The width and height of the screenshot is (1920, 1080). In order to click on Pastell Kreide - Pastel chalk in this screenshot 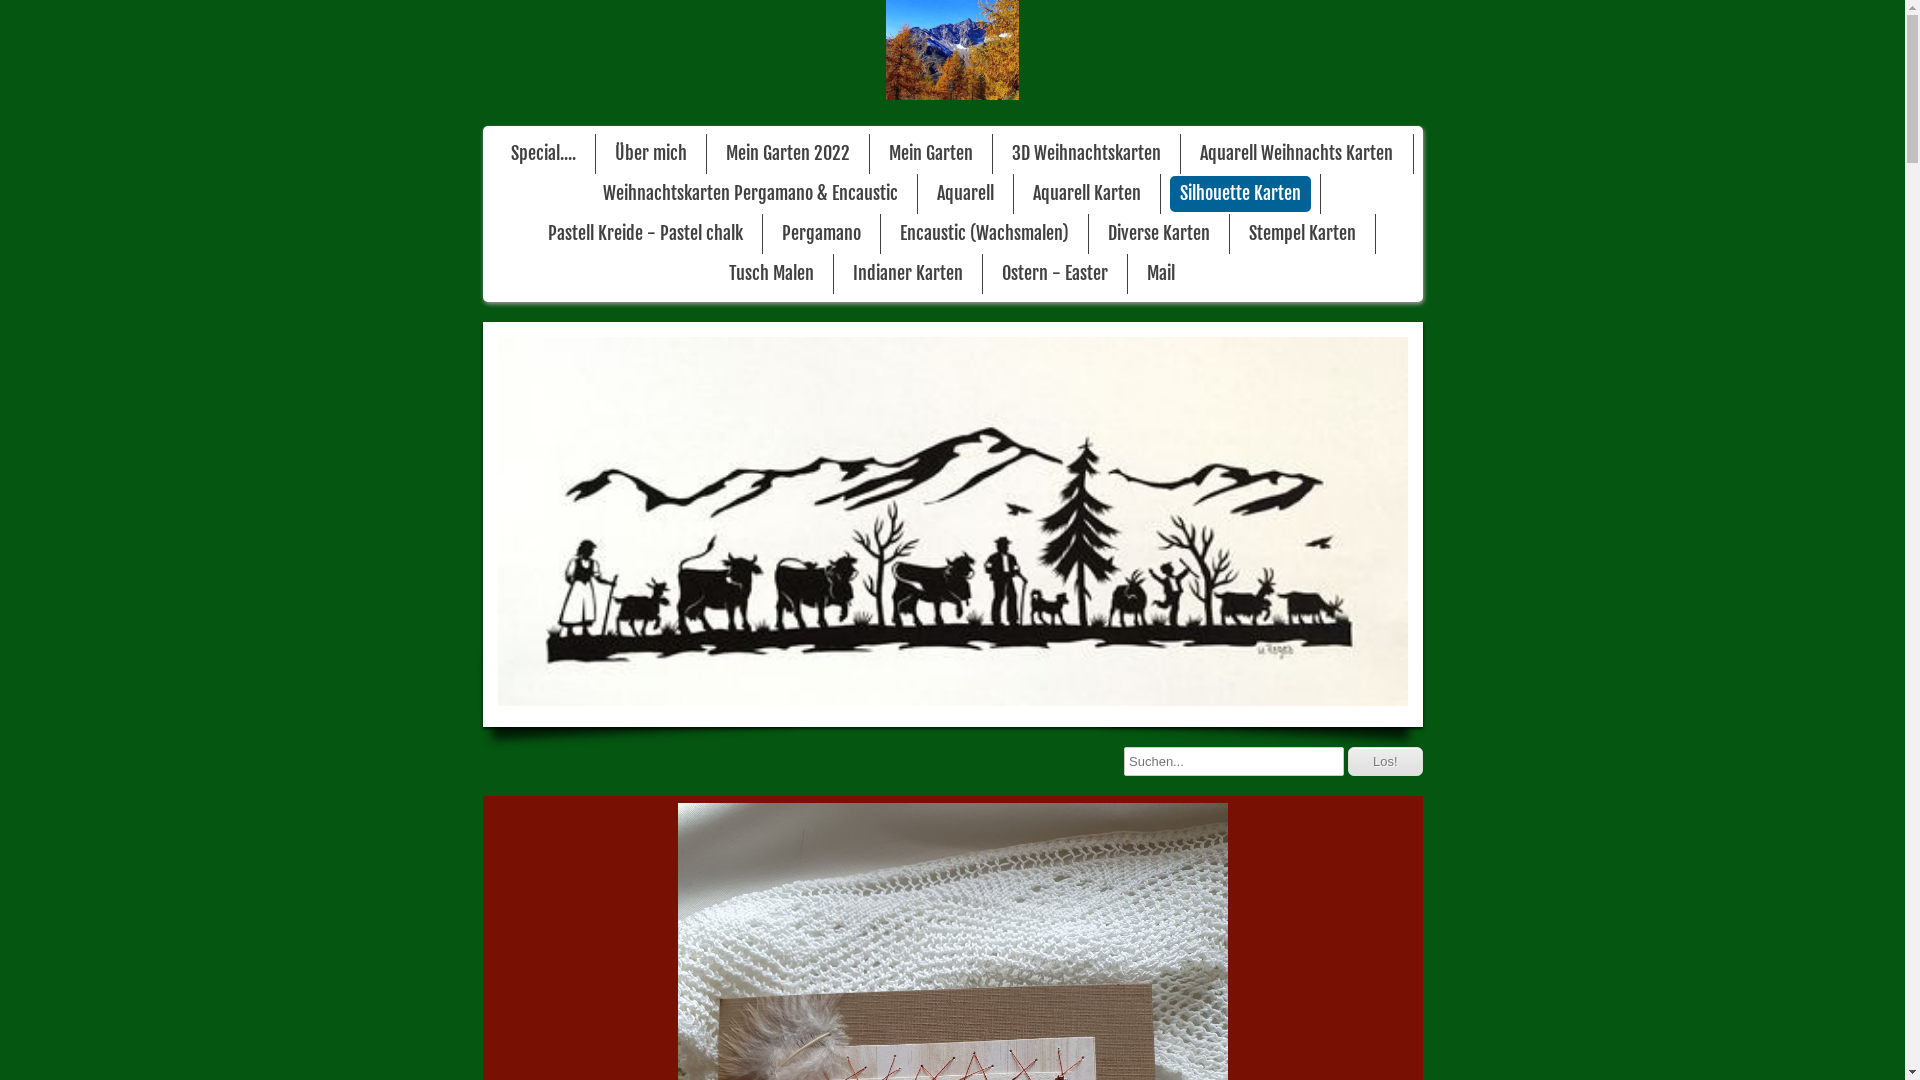, I will do `click(646, 234)`.